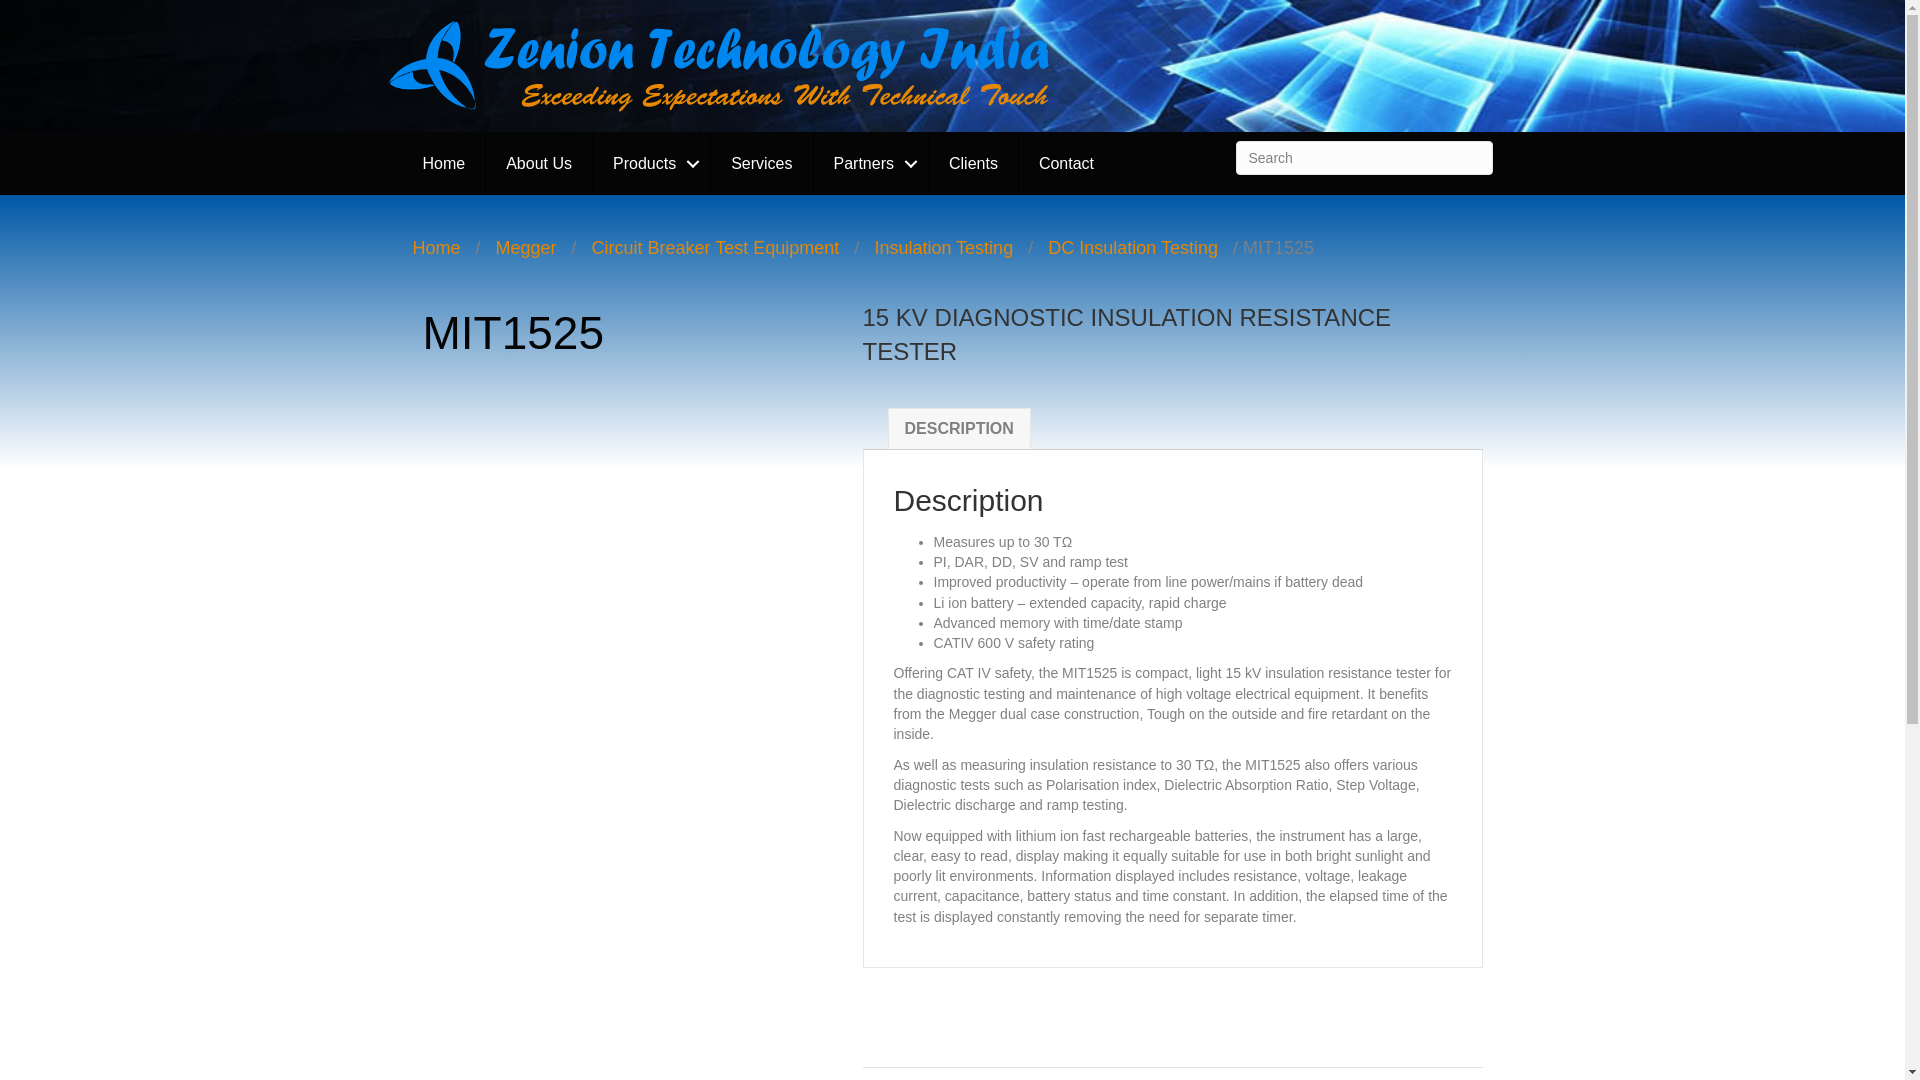 This screenshot has width=1920, height=1080. Describe the element at coordinates (538, 163) in the screenshot. I see `About Us` at that location.